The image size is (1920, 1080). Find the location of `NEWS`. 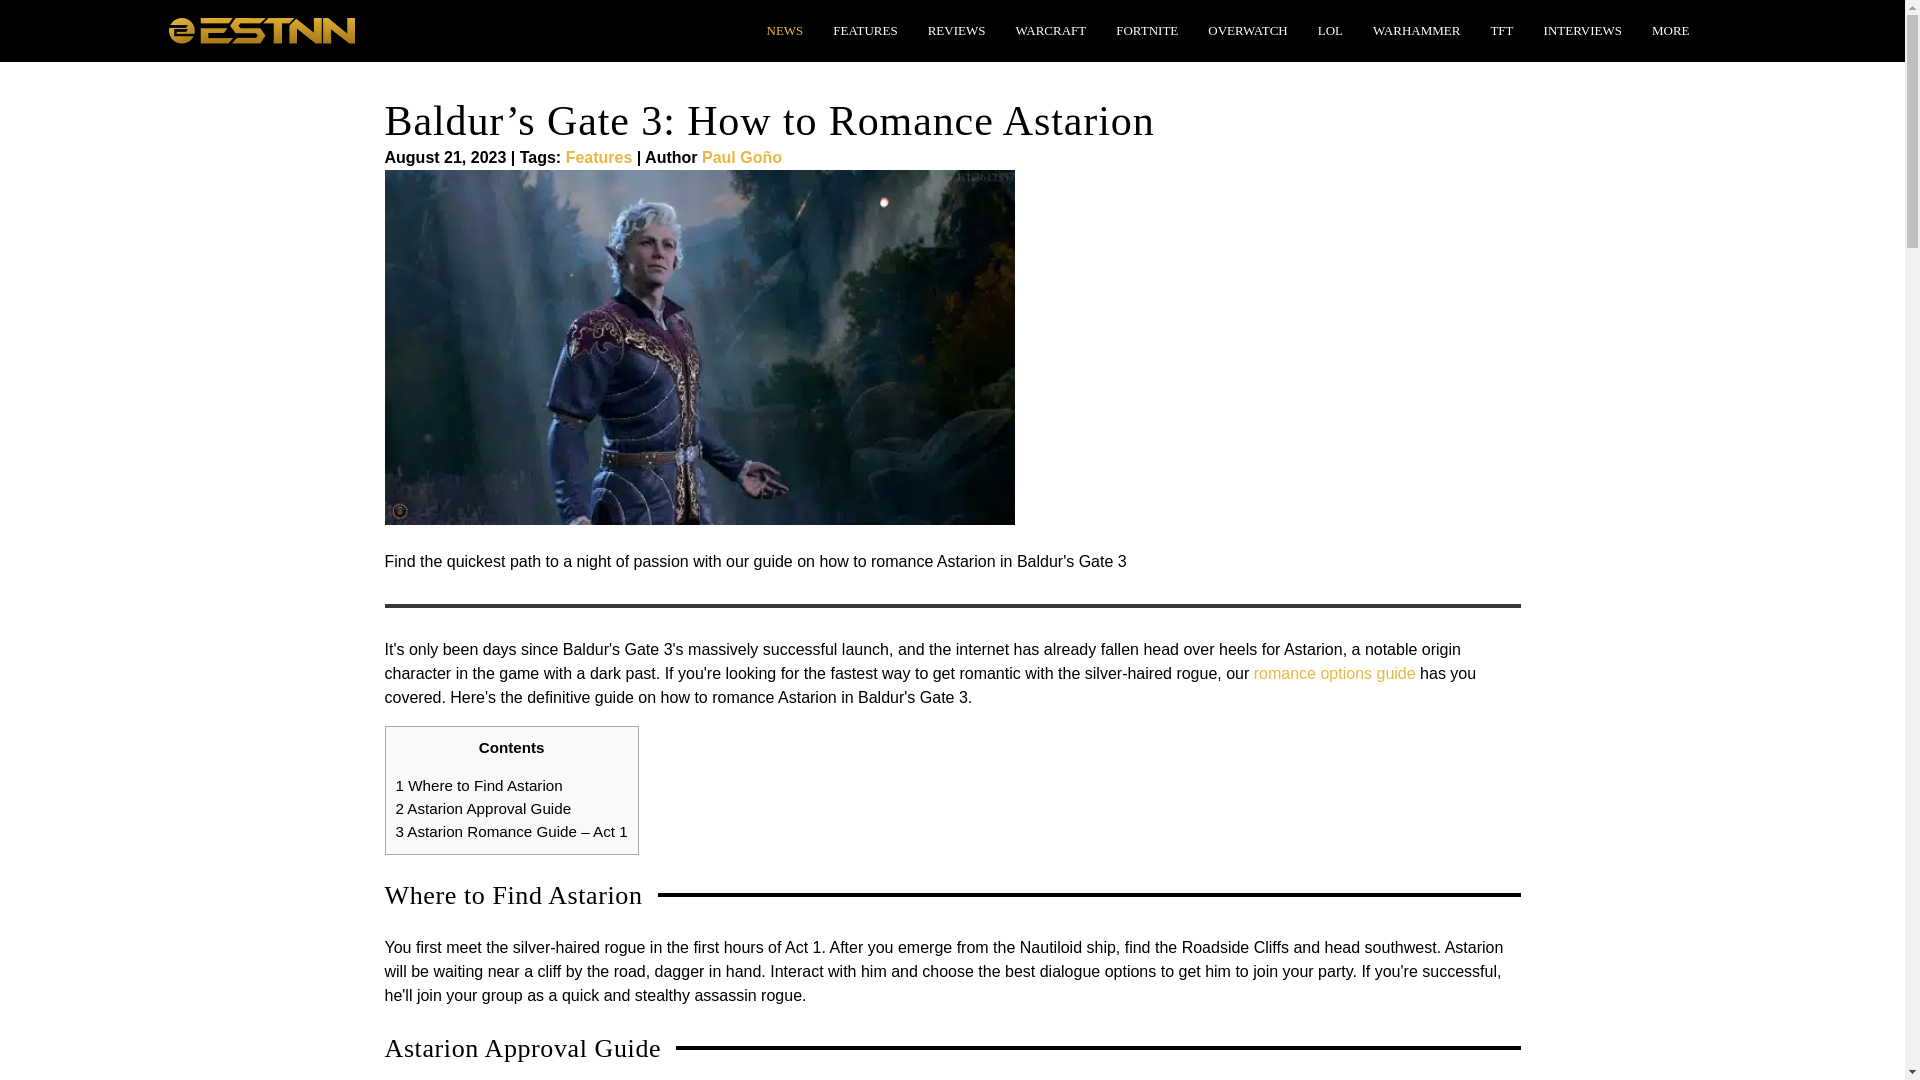

NEWS is located at coordinates (784, 30).